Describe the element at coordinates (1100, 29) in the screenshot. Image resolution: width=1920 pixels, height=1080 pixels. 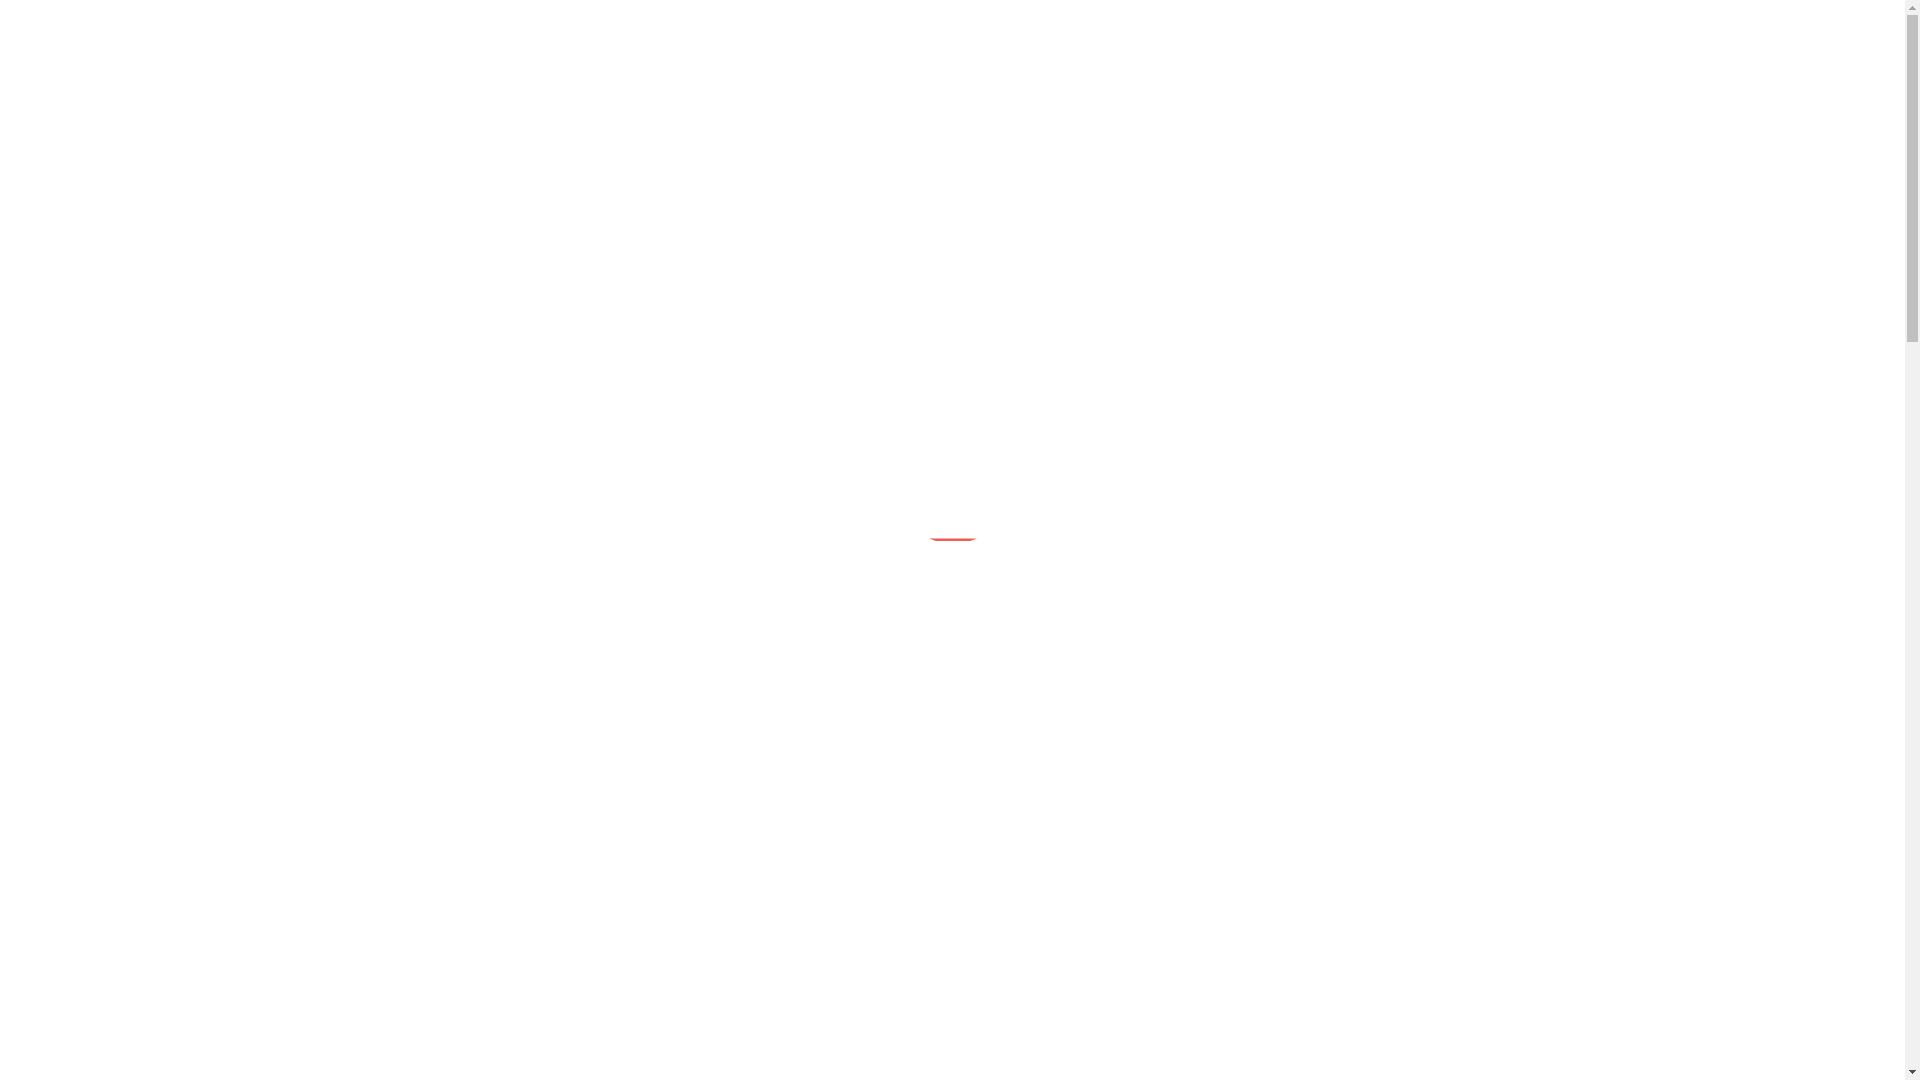
I see `FAQ` at that location.